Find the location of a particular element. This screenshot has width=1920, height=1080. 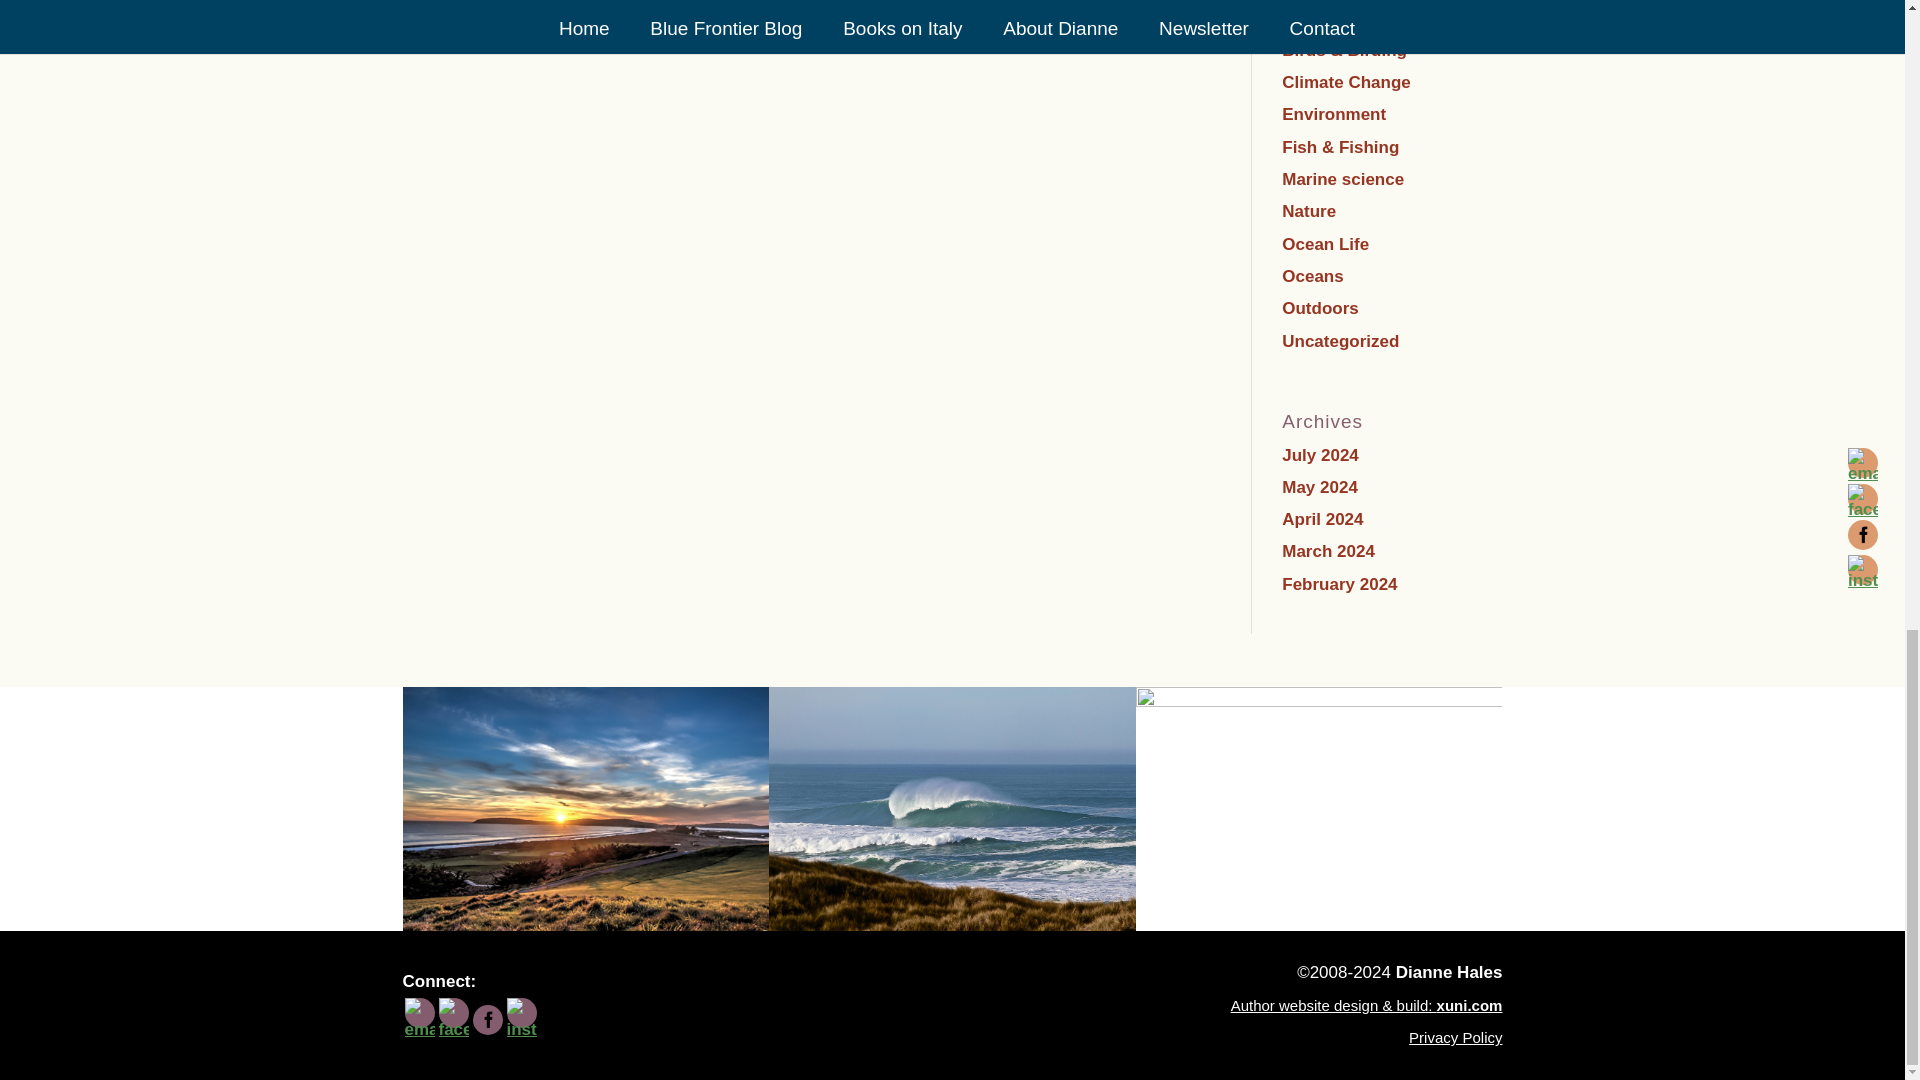

March 2024 is located at coordinates (1328, 551).